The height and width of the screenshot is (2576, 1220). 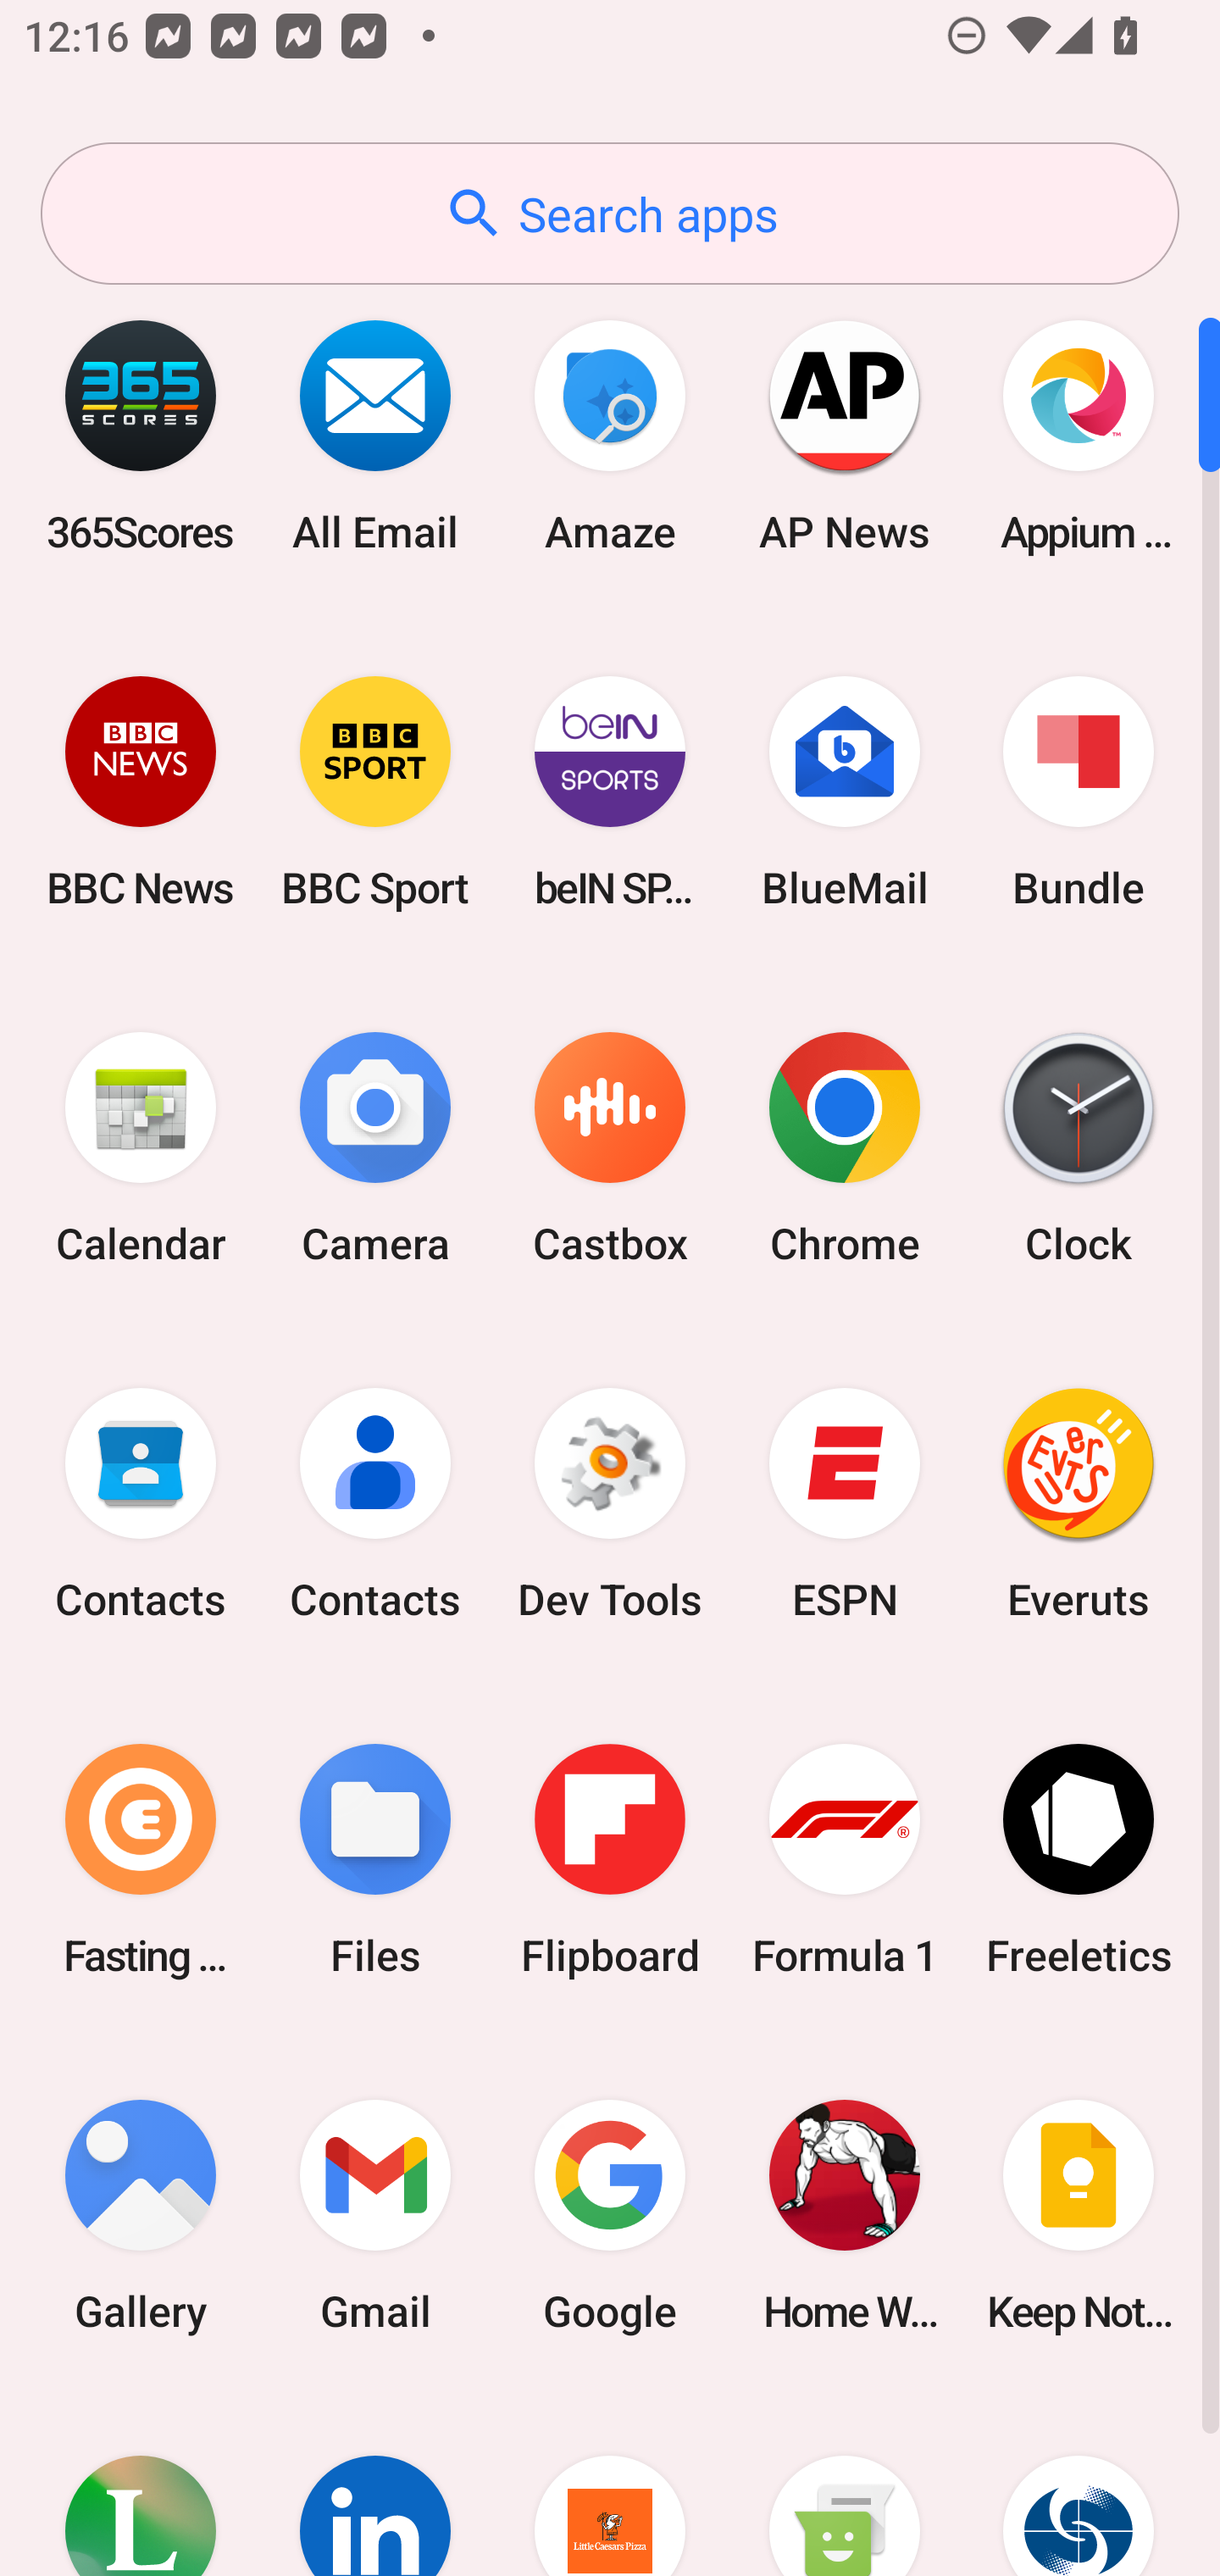 I want to click on Calendar, so click(x=141, y=1149).